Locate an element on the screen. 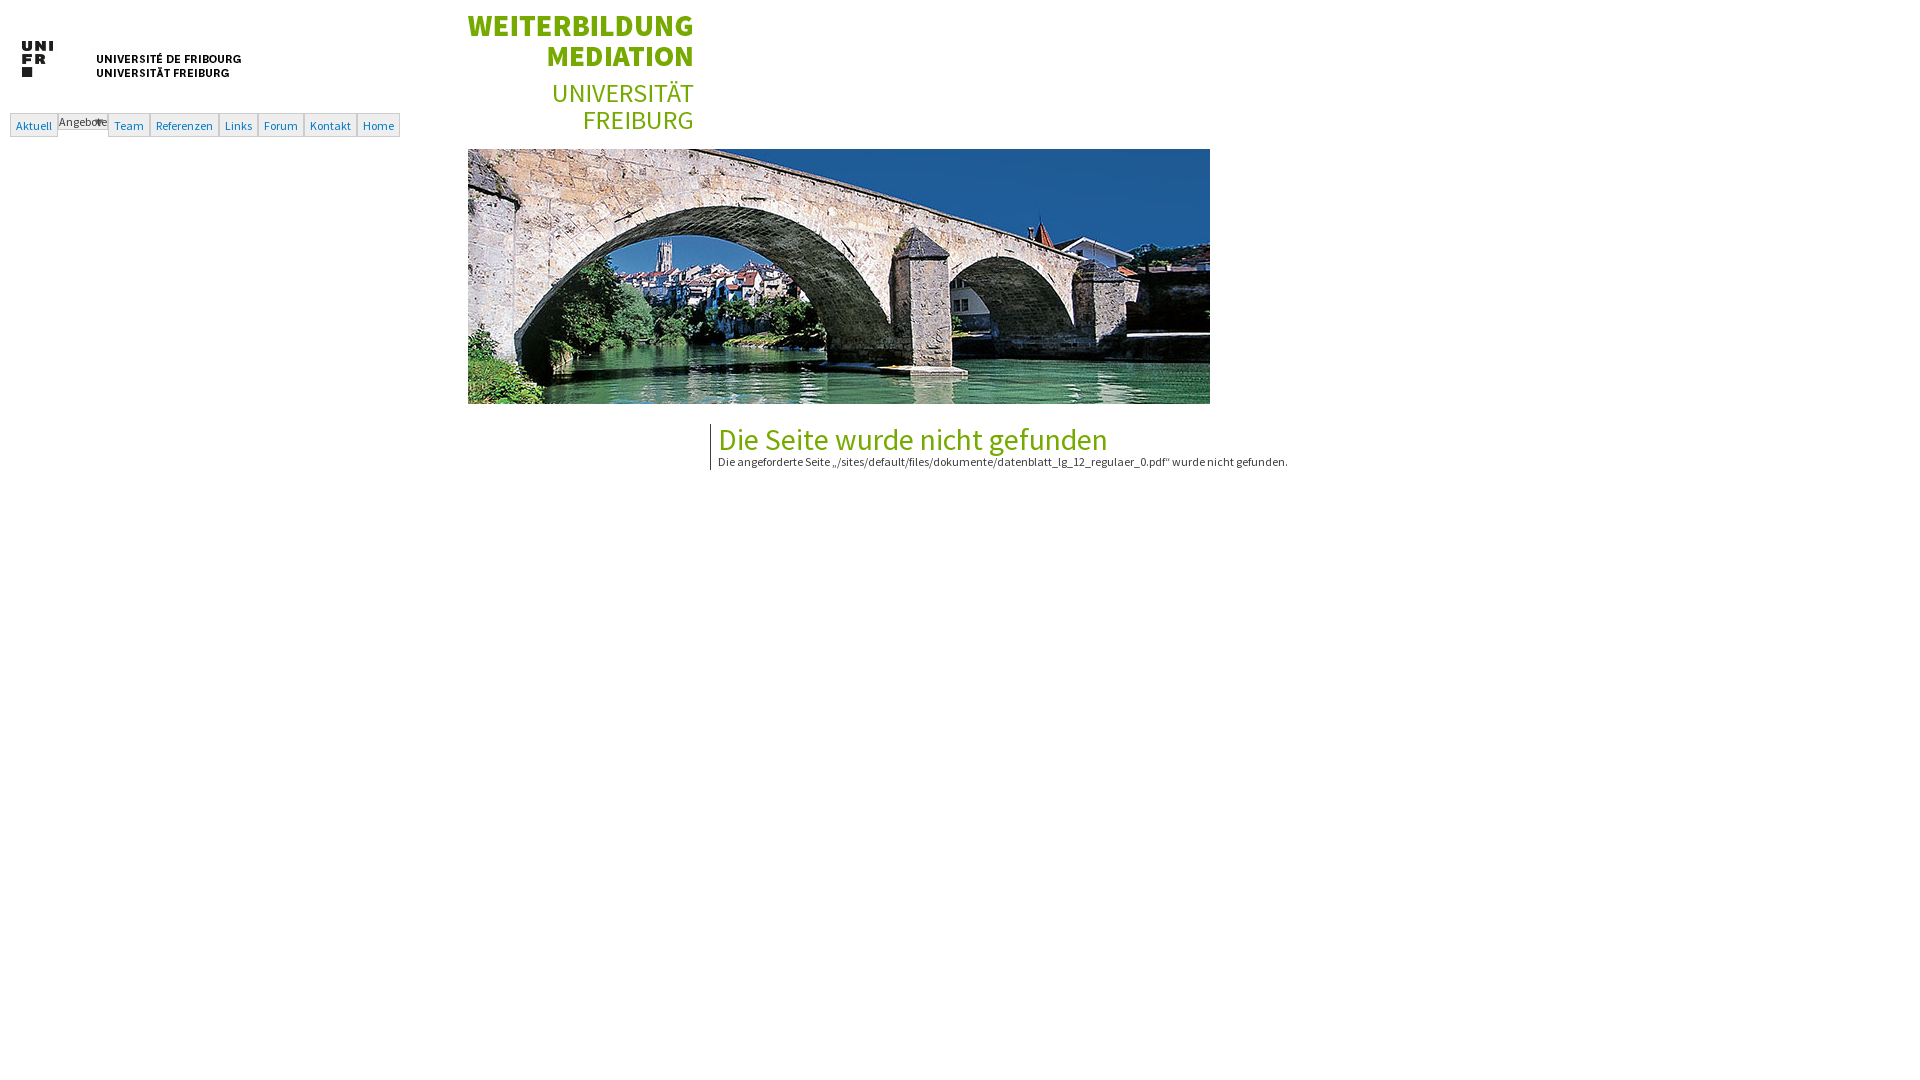 Image resolution: width=1920 pixels, height=1080 pixels. Home is located at coordinates (378, 125).